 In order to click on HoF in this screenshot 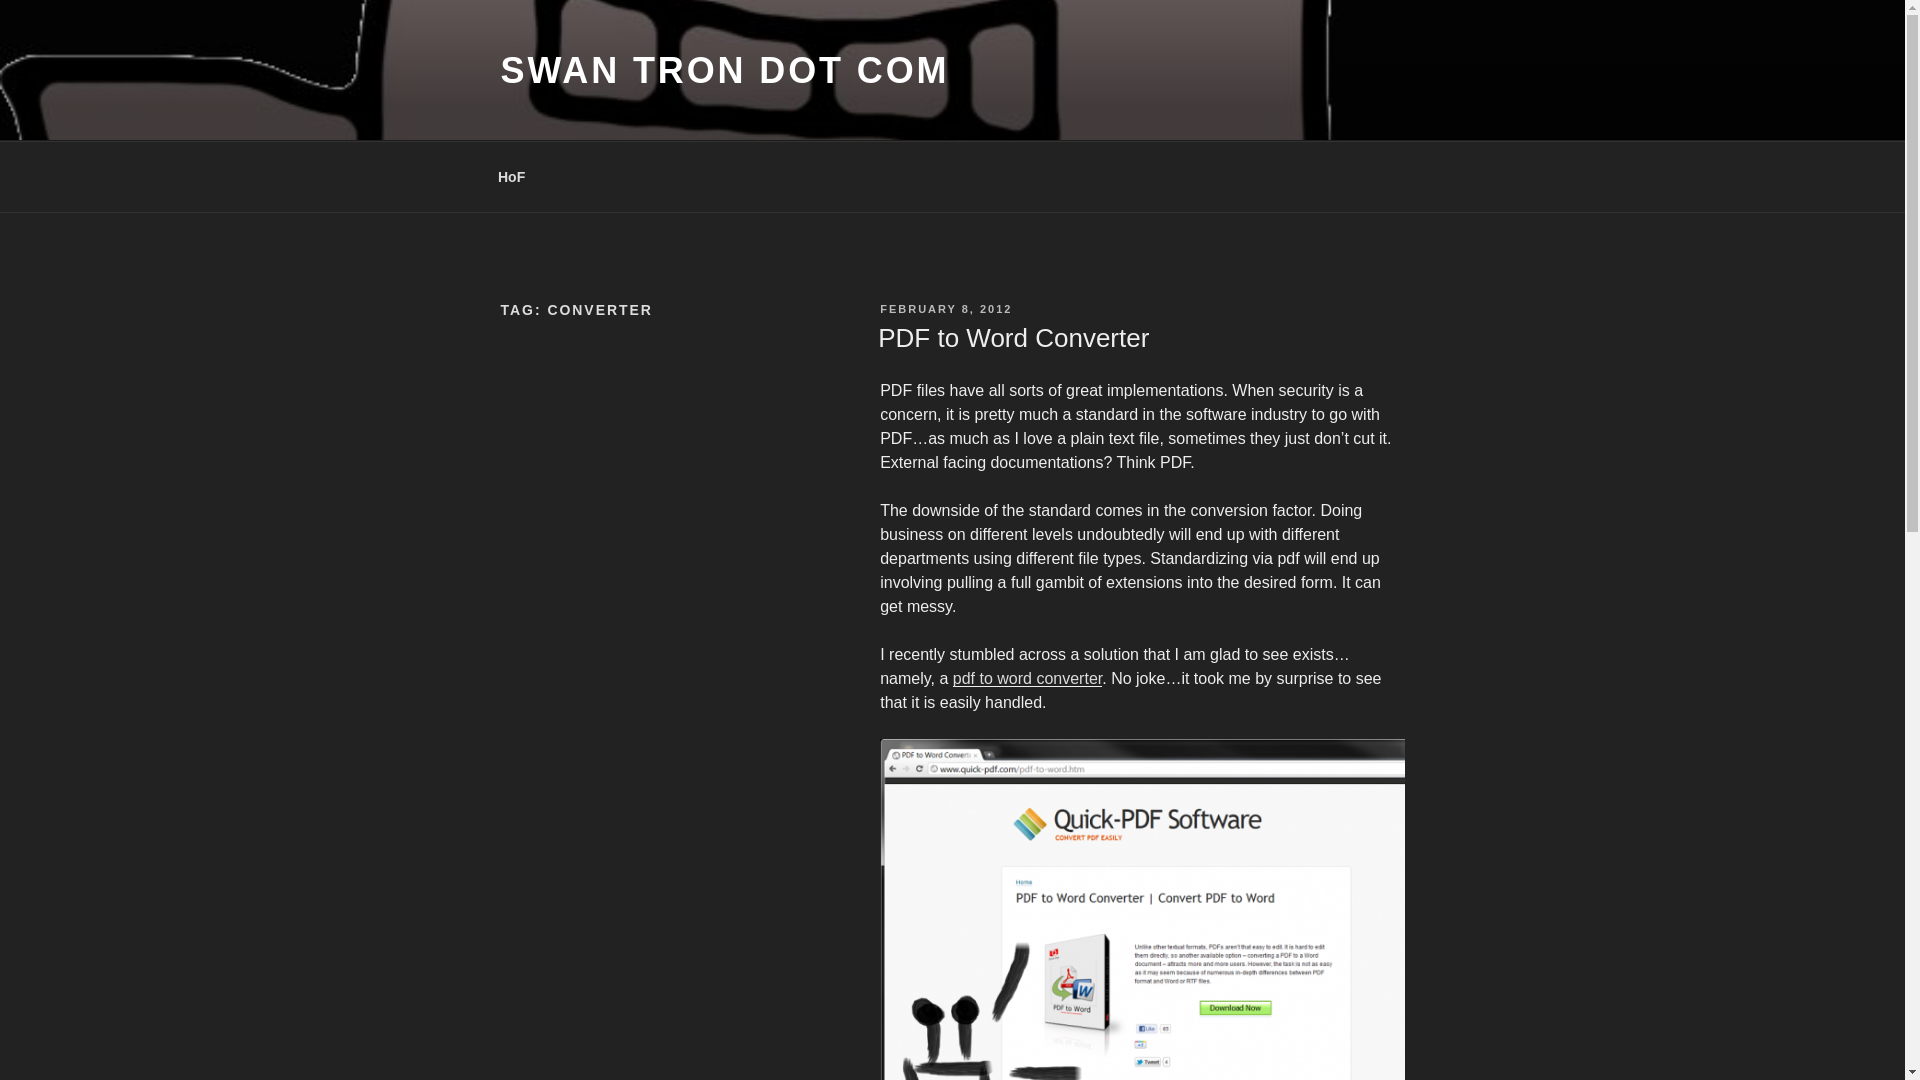, I will do `click(510, 176)`.